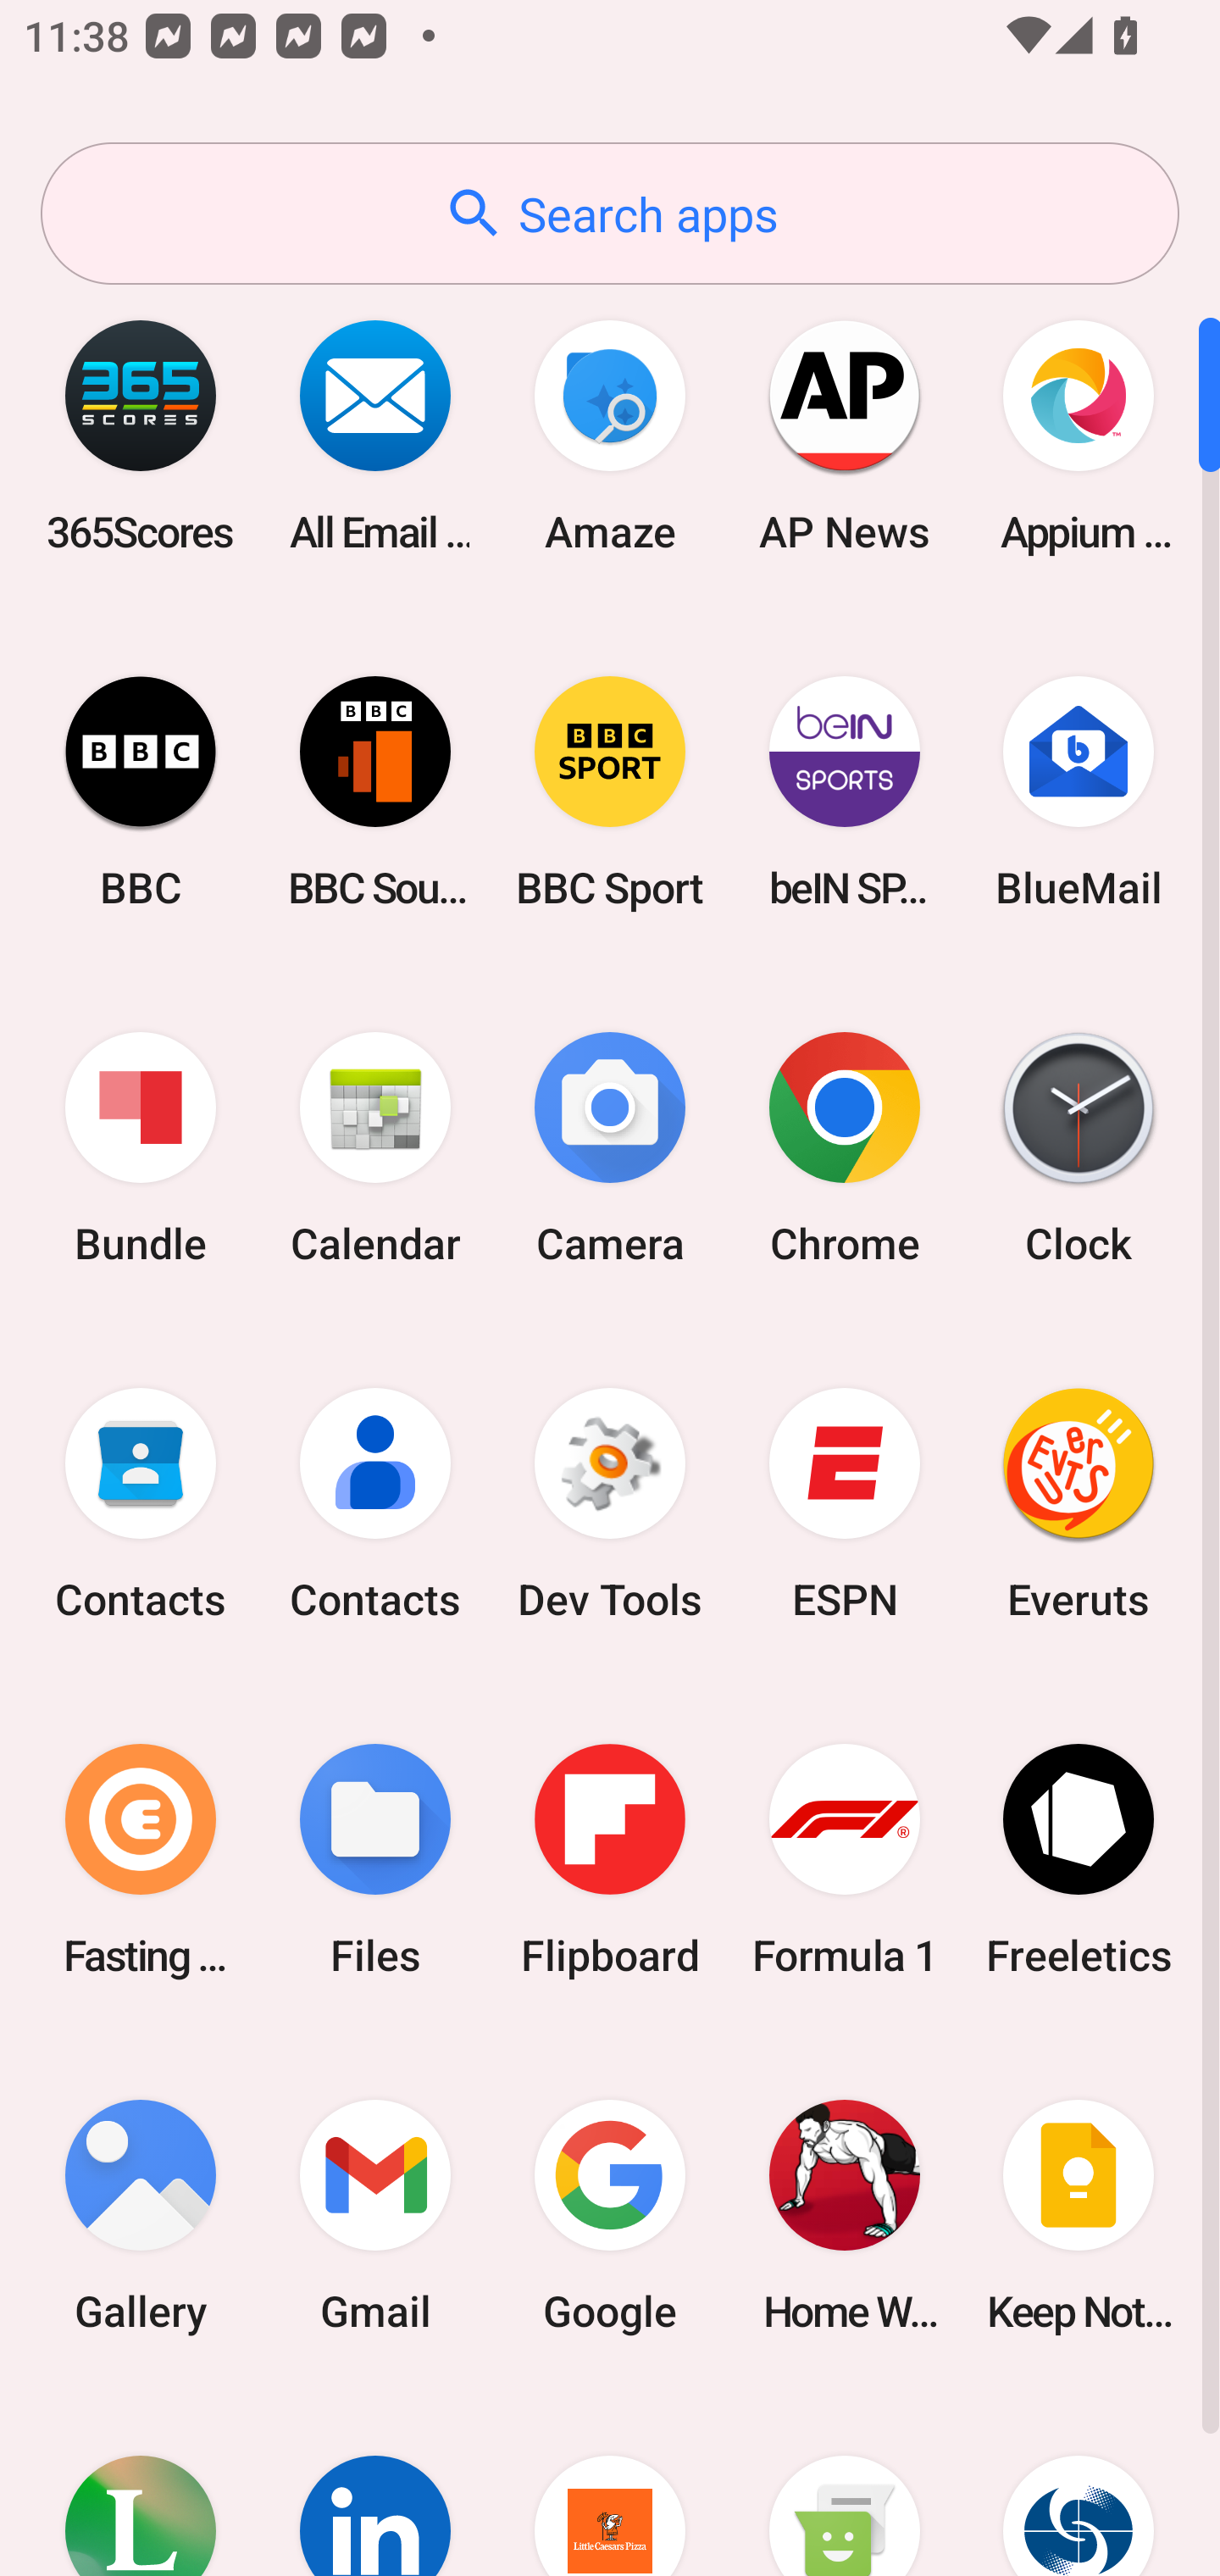 The image size is (1220, 2576). I want to click on Camera, so click(610, 1149).